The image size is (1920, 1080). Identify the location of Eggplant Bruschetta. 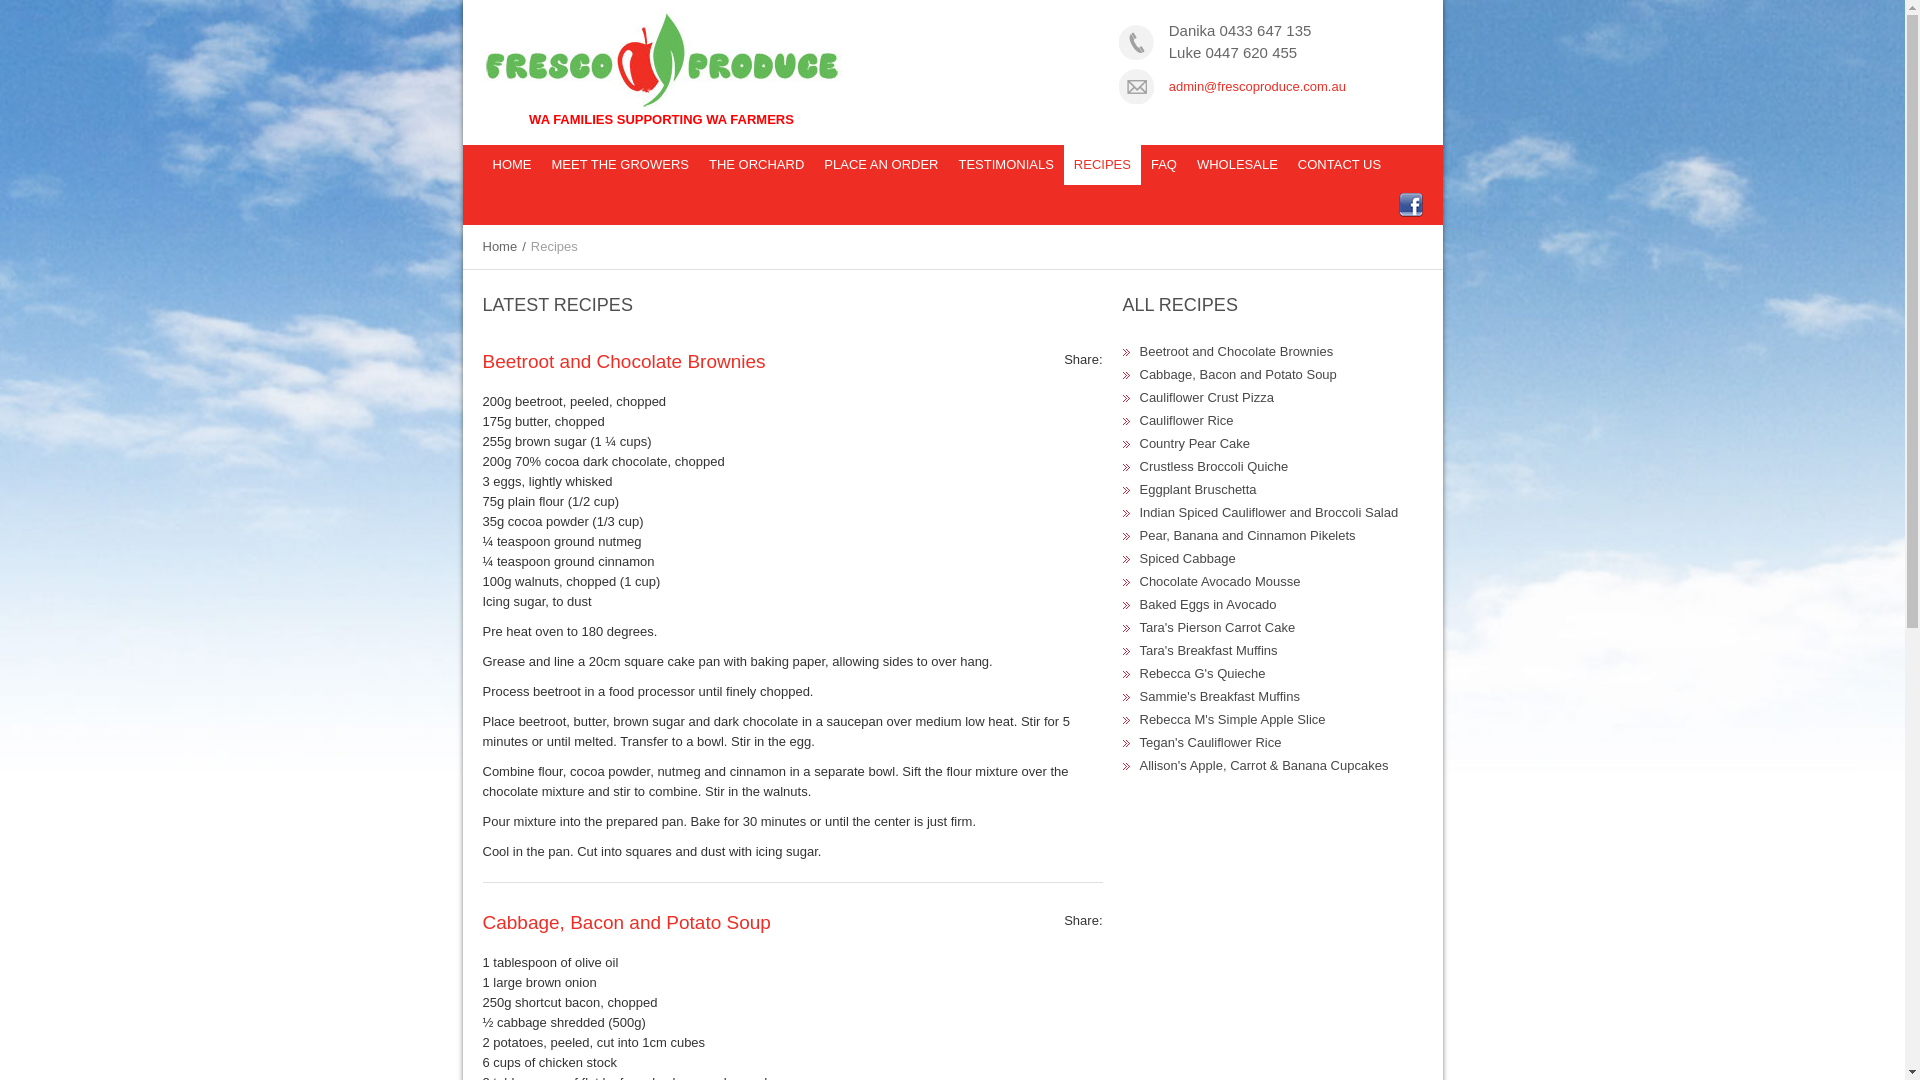
(1198, 490).